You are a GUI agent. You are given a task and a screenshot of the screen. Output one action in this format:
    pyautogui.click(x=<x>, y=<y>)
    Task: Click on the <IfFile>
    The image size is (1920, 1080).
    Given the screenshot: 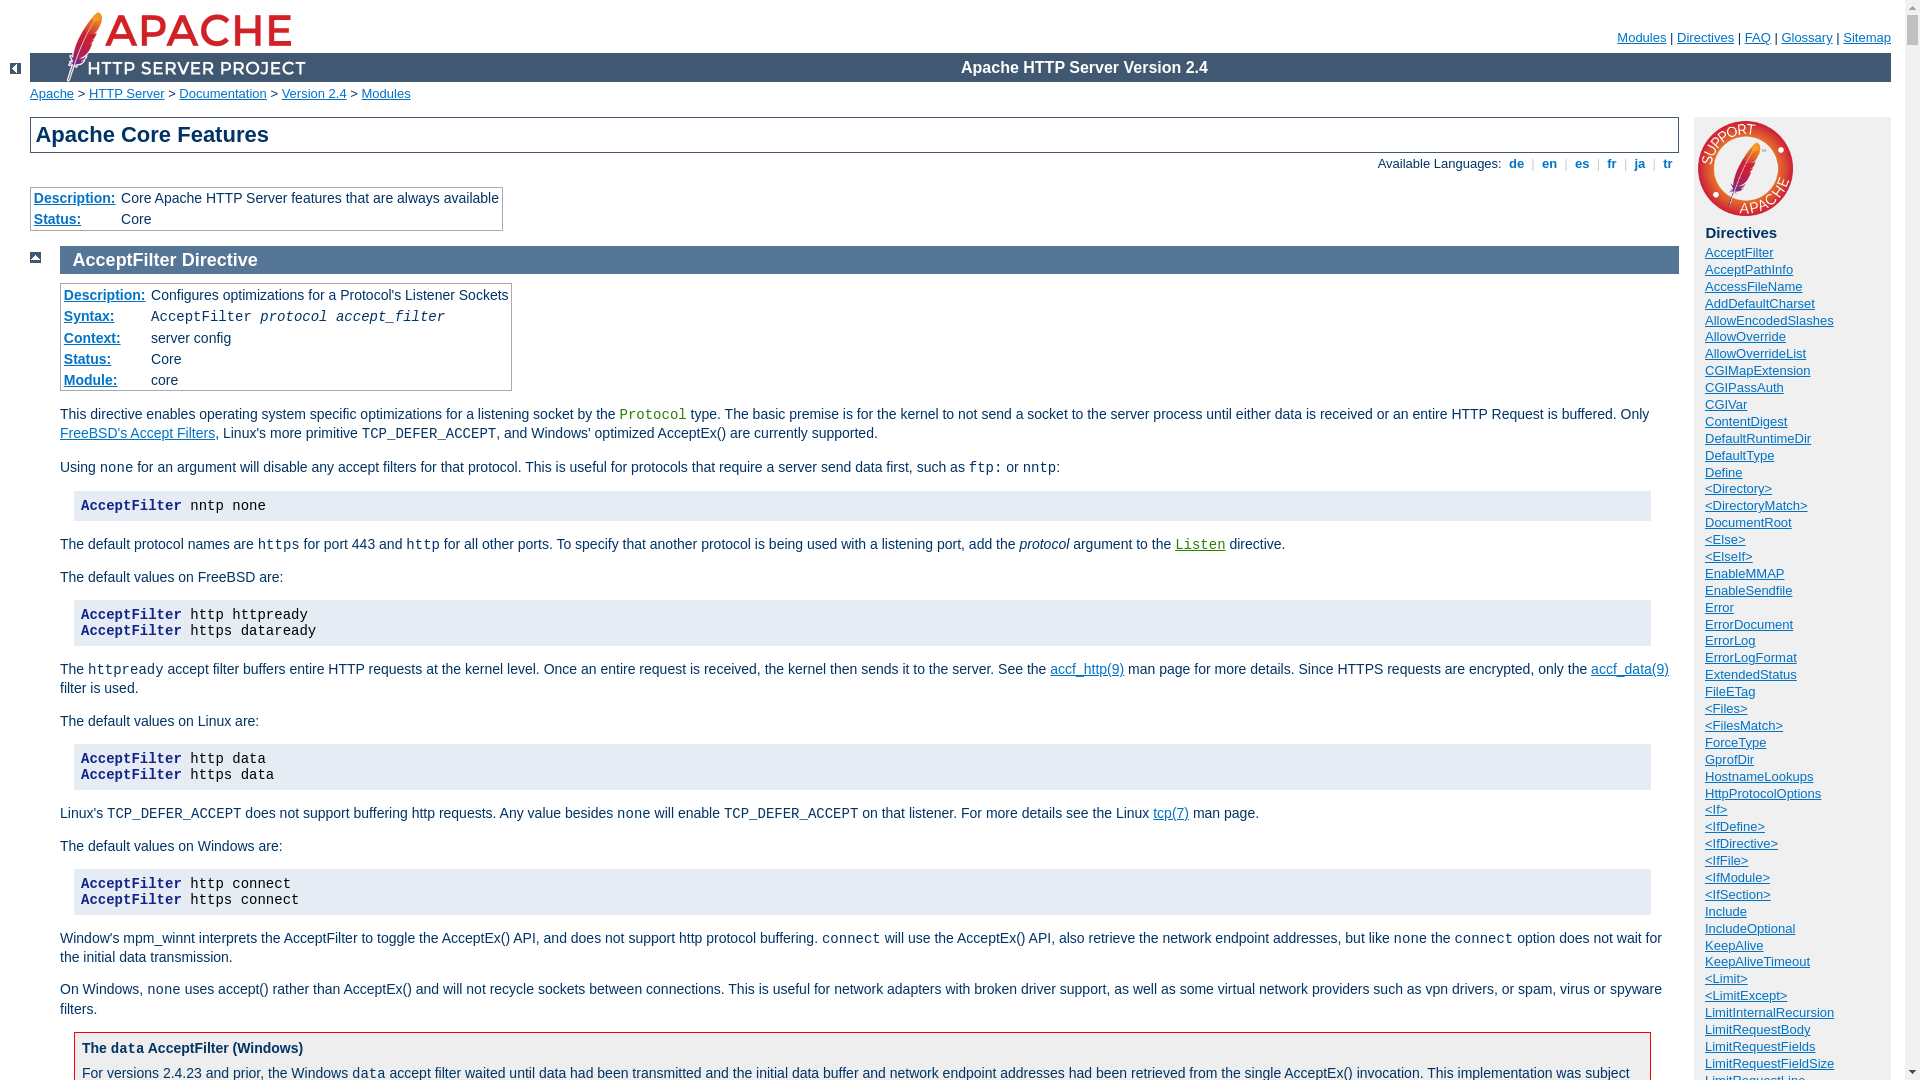 What is the action you would take?
    pyautogui.click(x=1726, y=860)
    